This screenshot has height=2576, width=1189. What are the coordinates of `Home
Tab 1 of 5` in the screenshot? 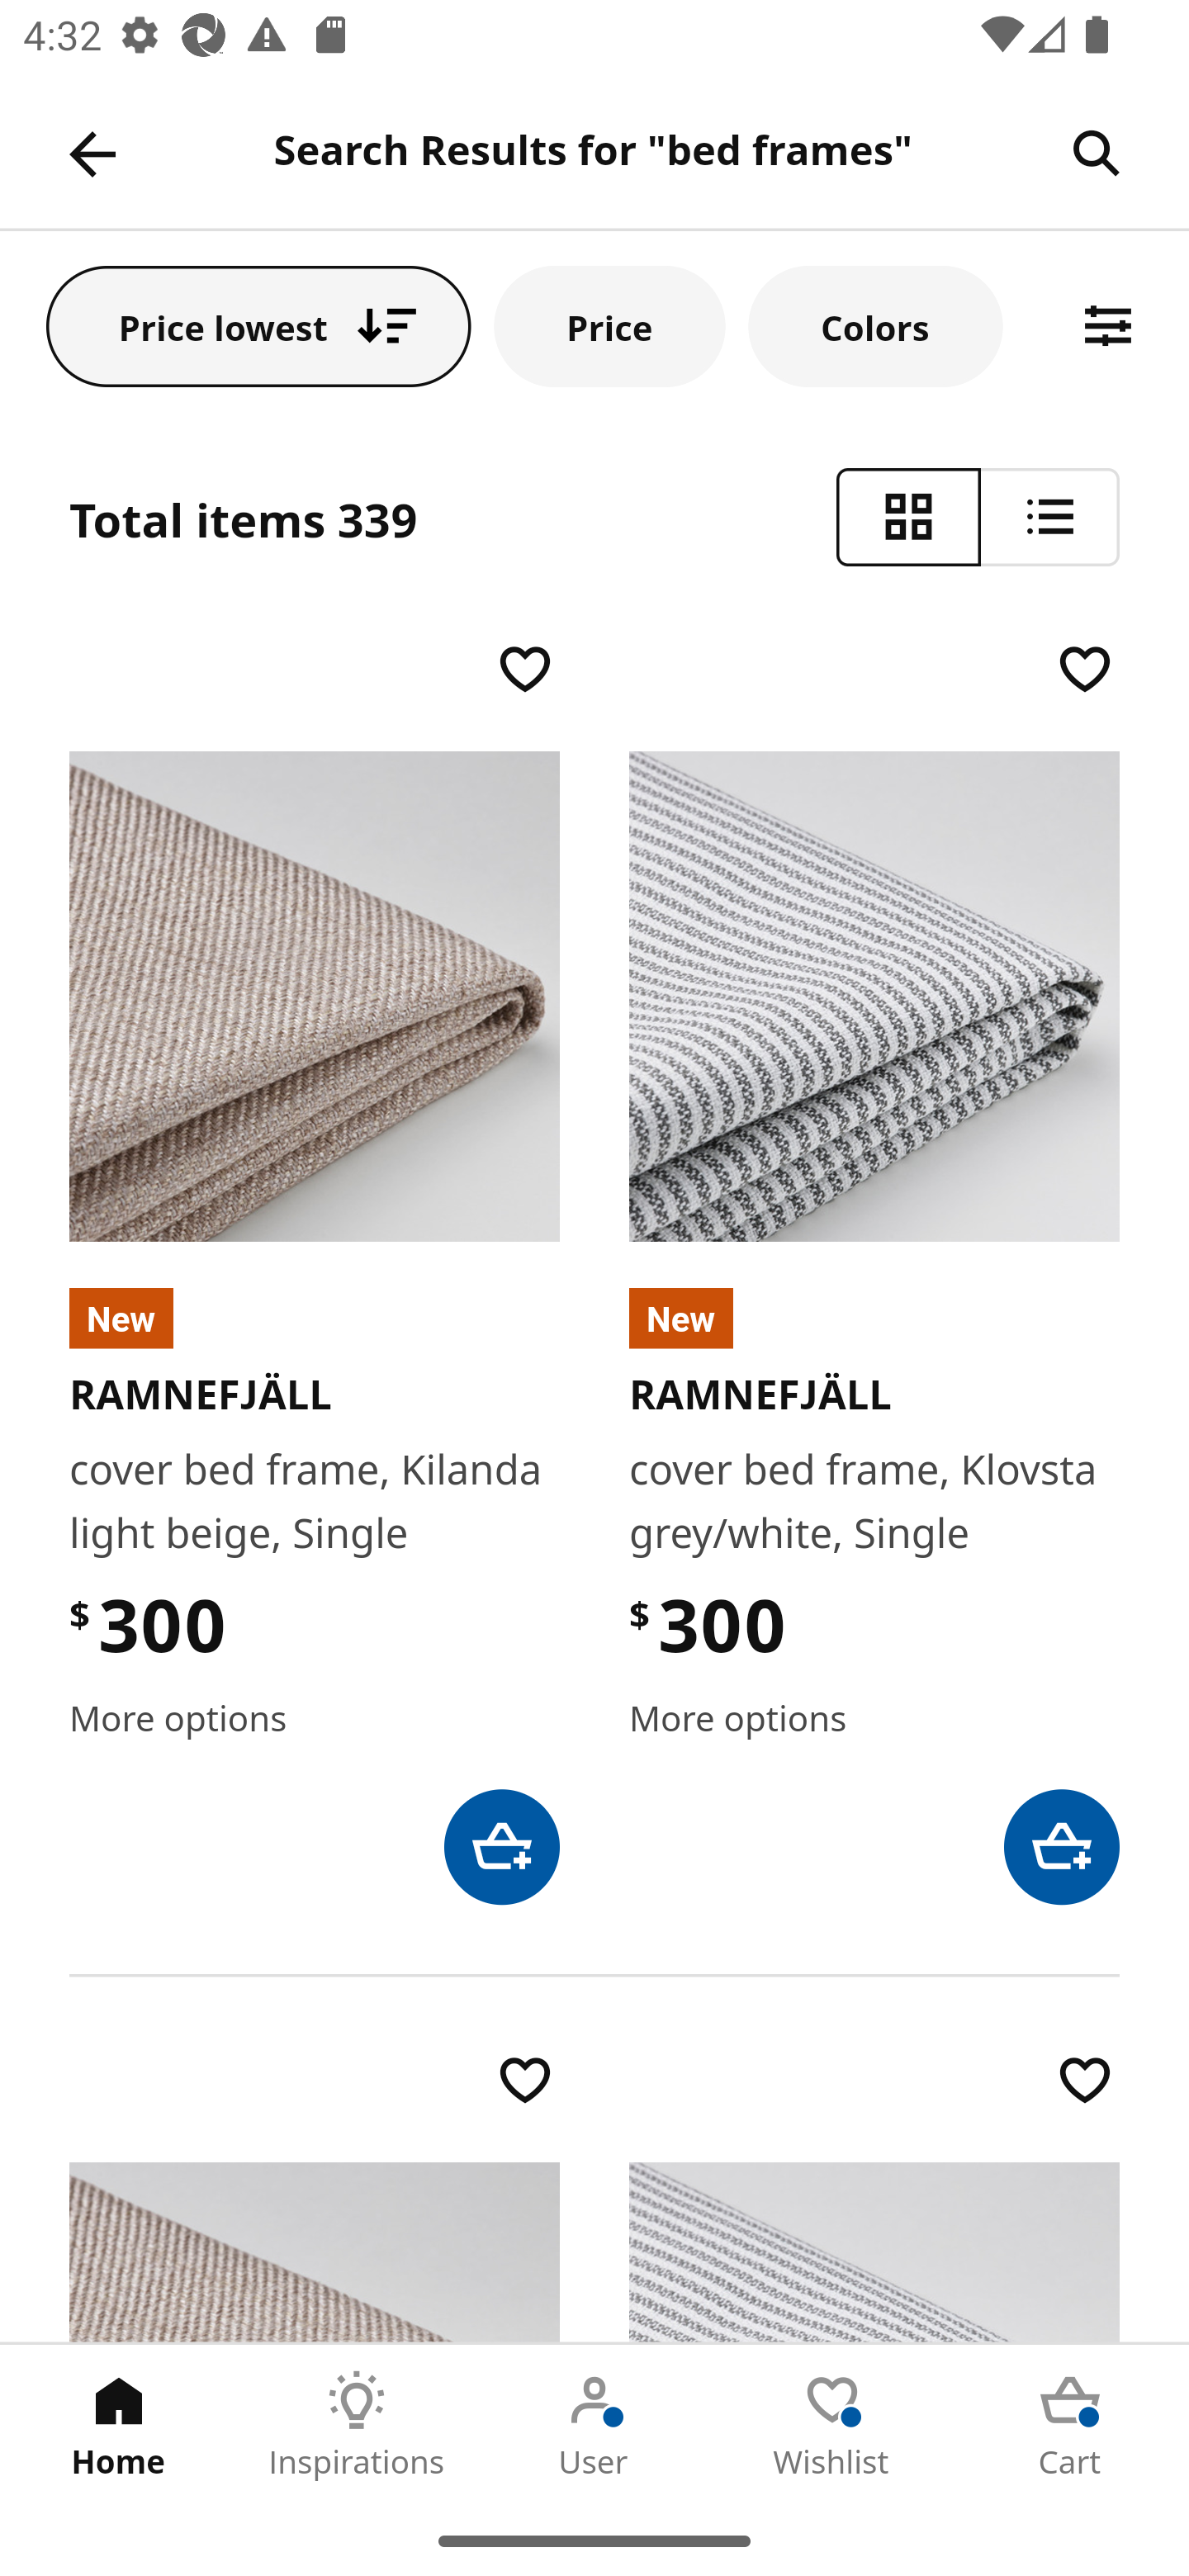 It's located at (119, 2425).